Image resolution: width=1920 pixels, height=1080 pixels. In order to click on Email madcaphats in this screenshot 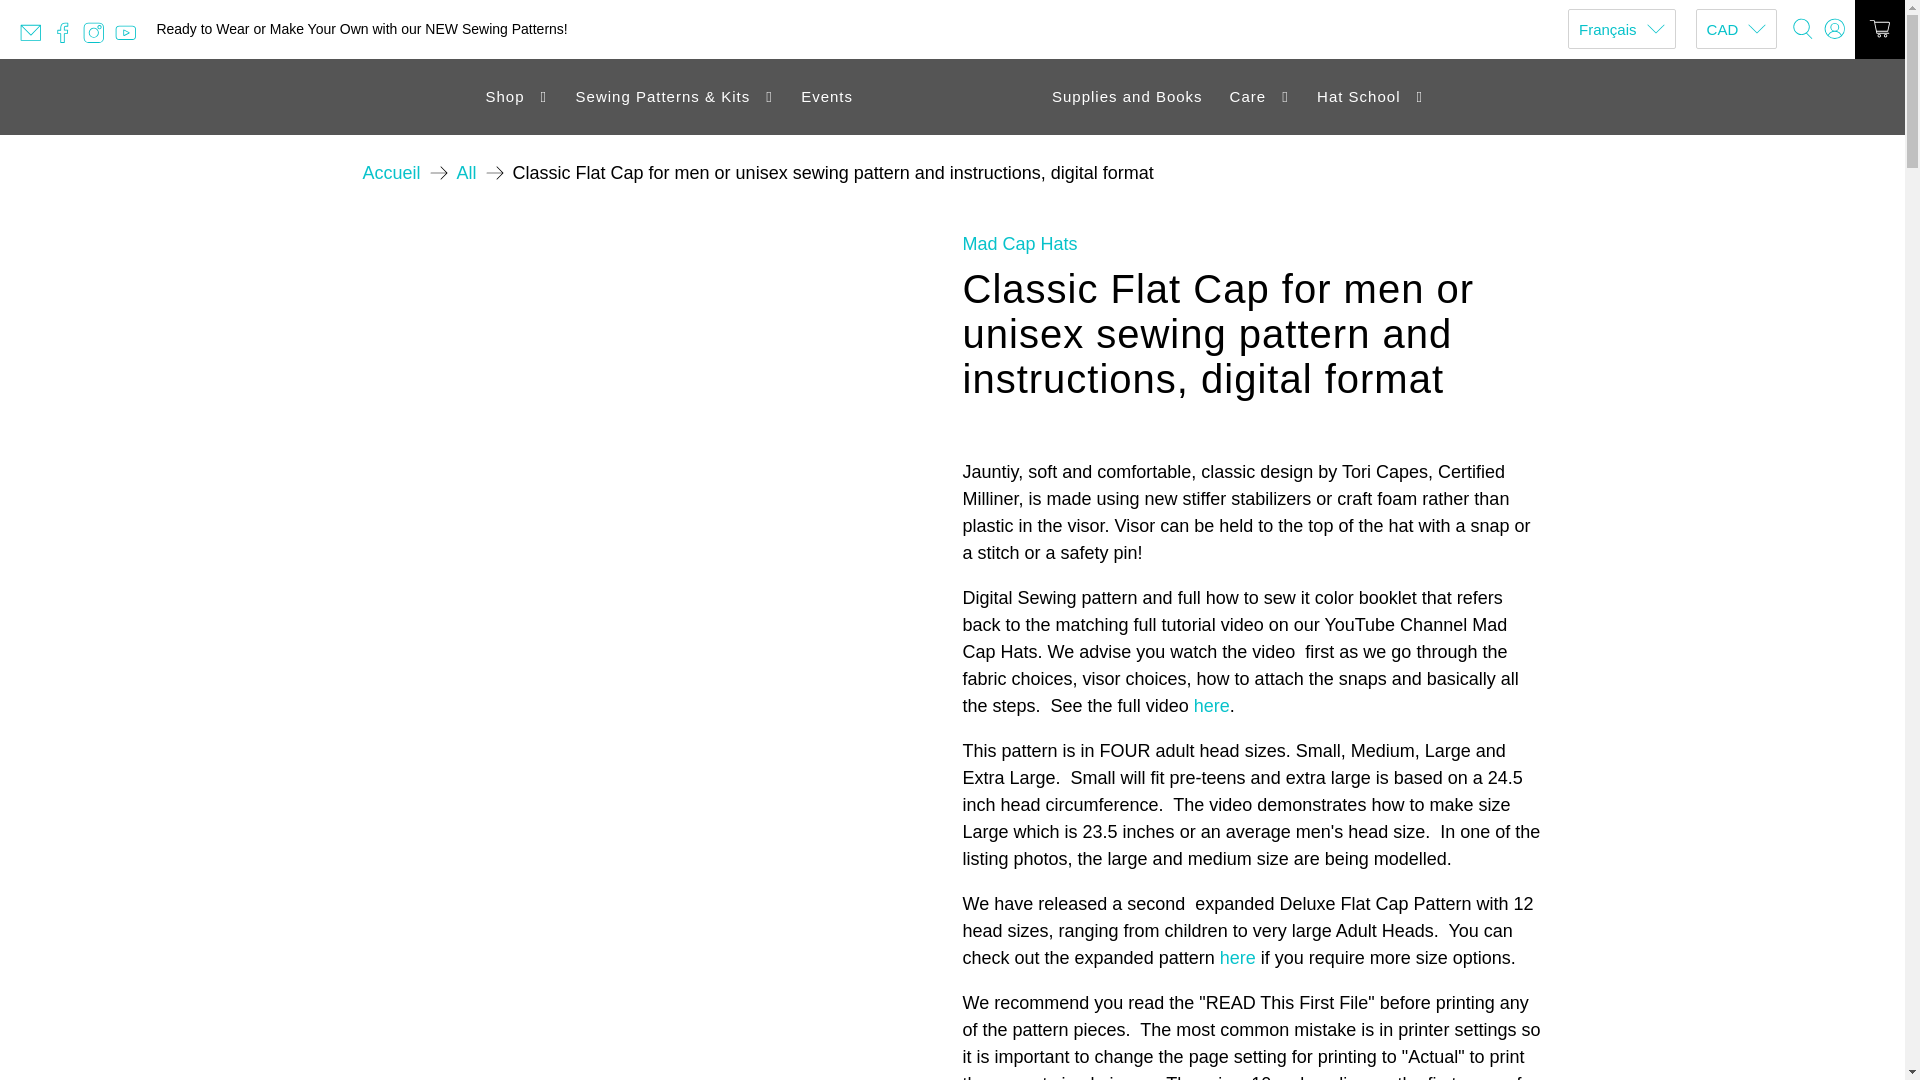, I will do `click(35, 39)`.